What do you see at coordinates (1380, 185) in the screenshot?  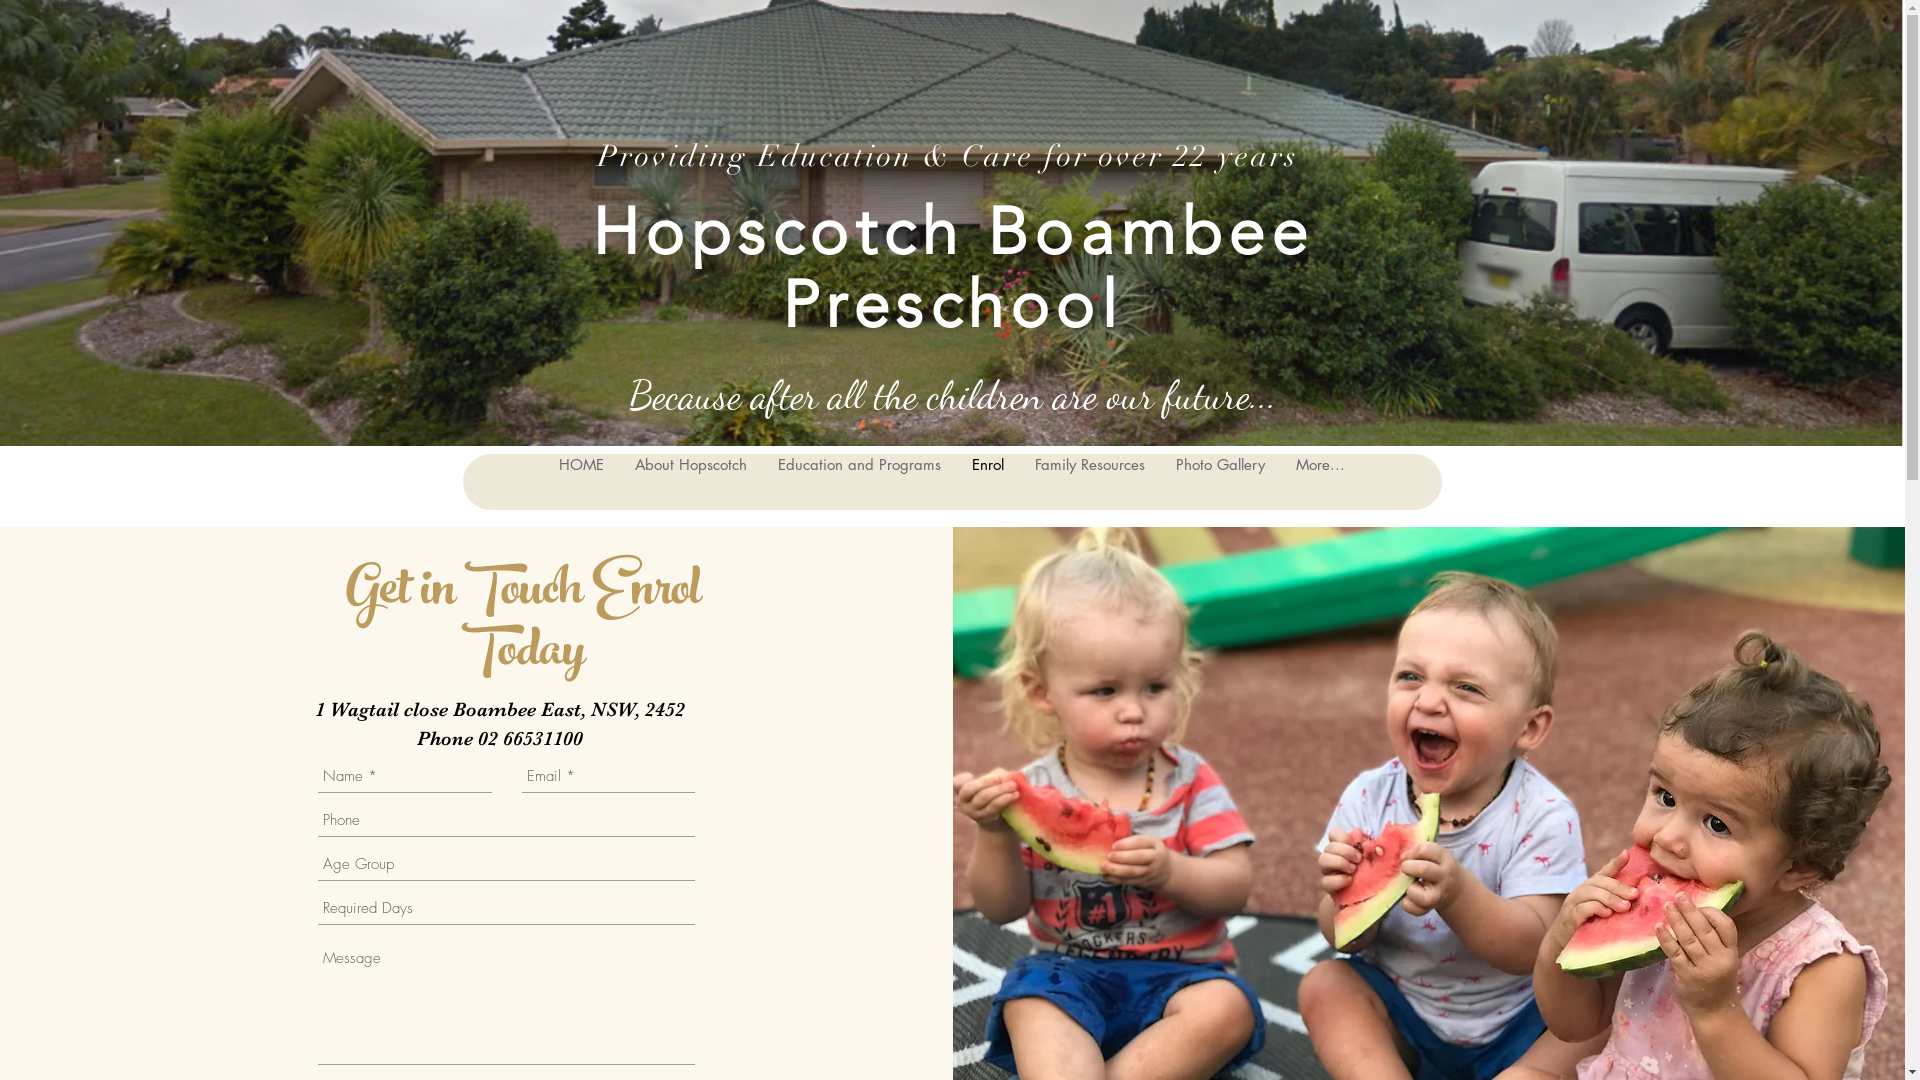 I see `Log In` at bounding box center [1380, 185].